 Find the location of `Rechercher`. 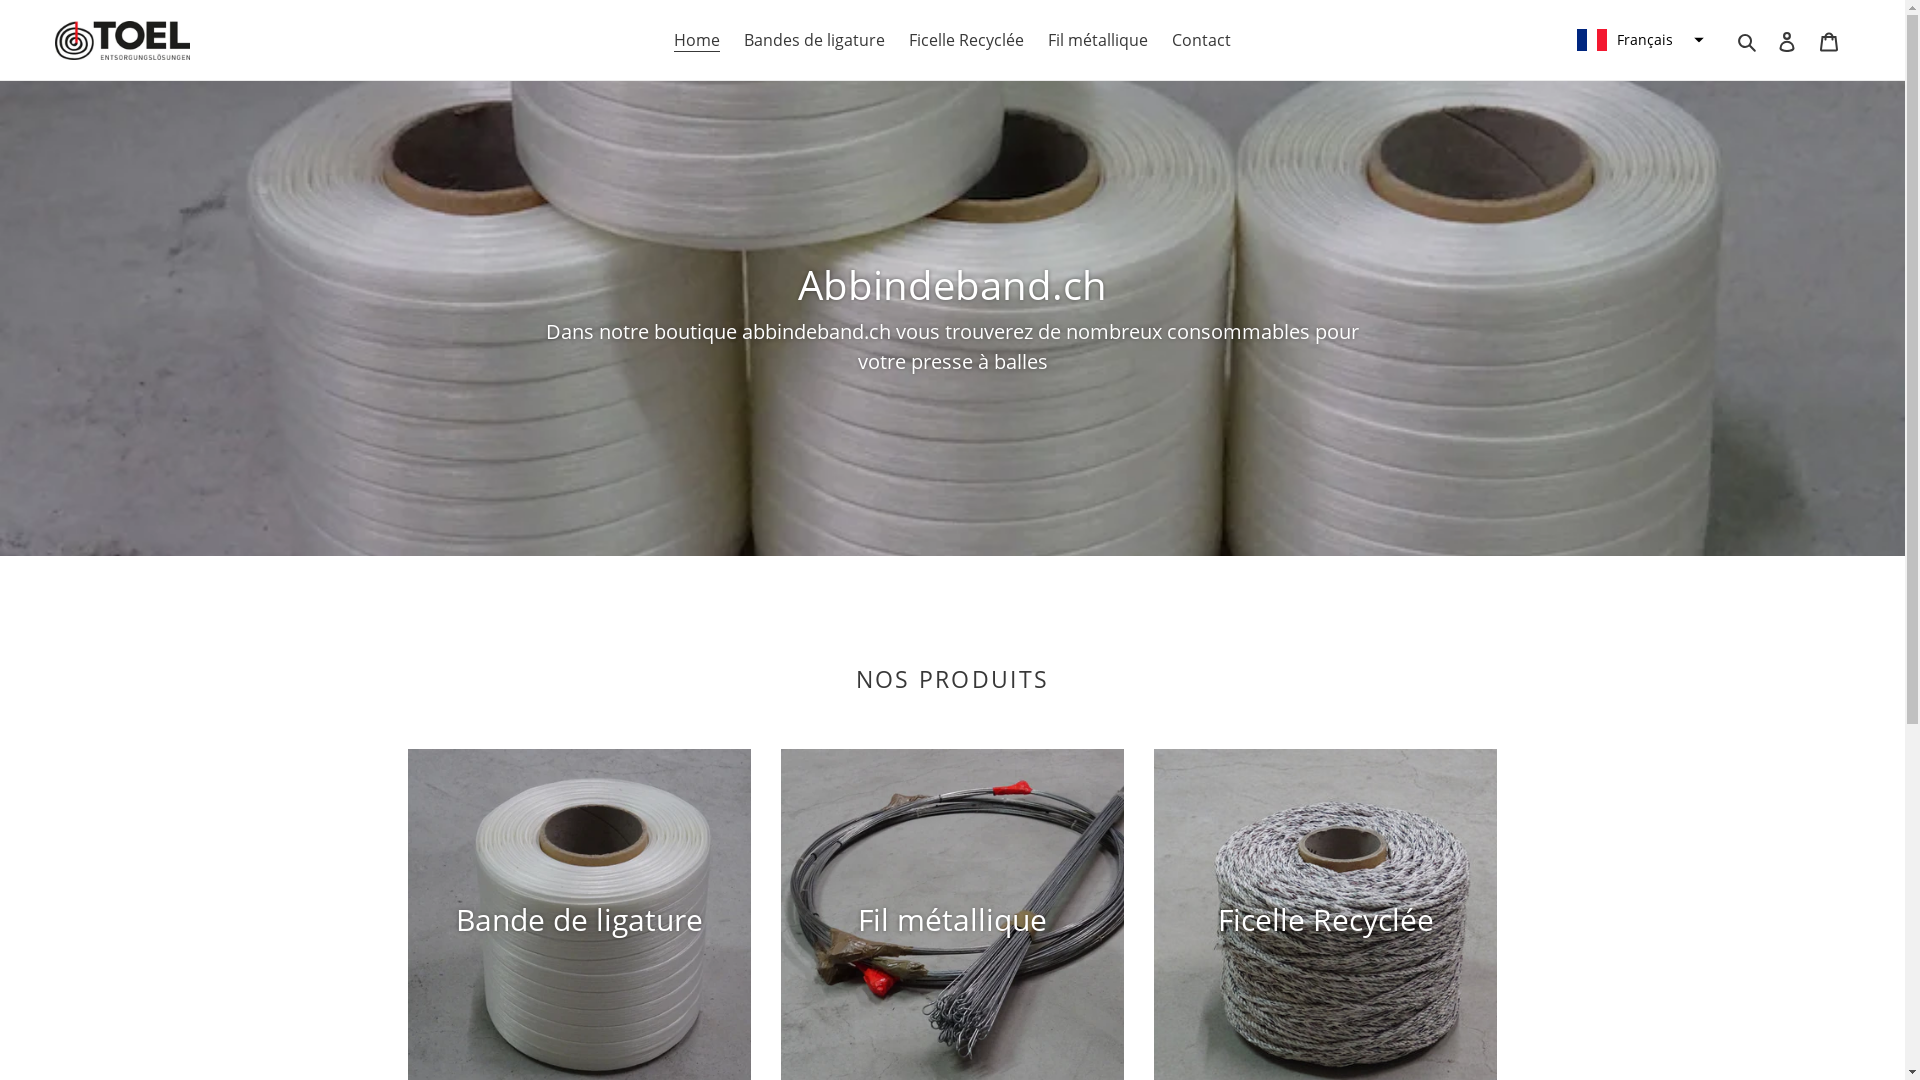

Rechercher is located at coordinates (1748, 40).